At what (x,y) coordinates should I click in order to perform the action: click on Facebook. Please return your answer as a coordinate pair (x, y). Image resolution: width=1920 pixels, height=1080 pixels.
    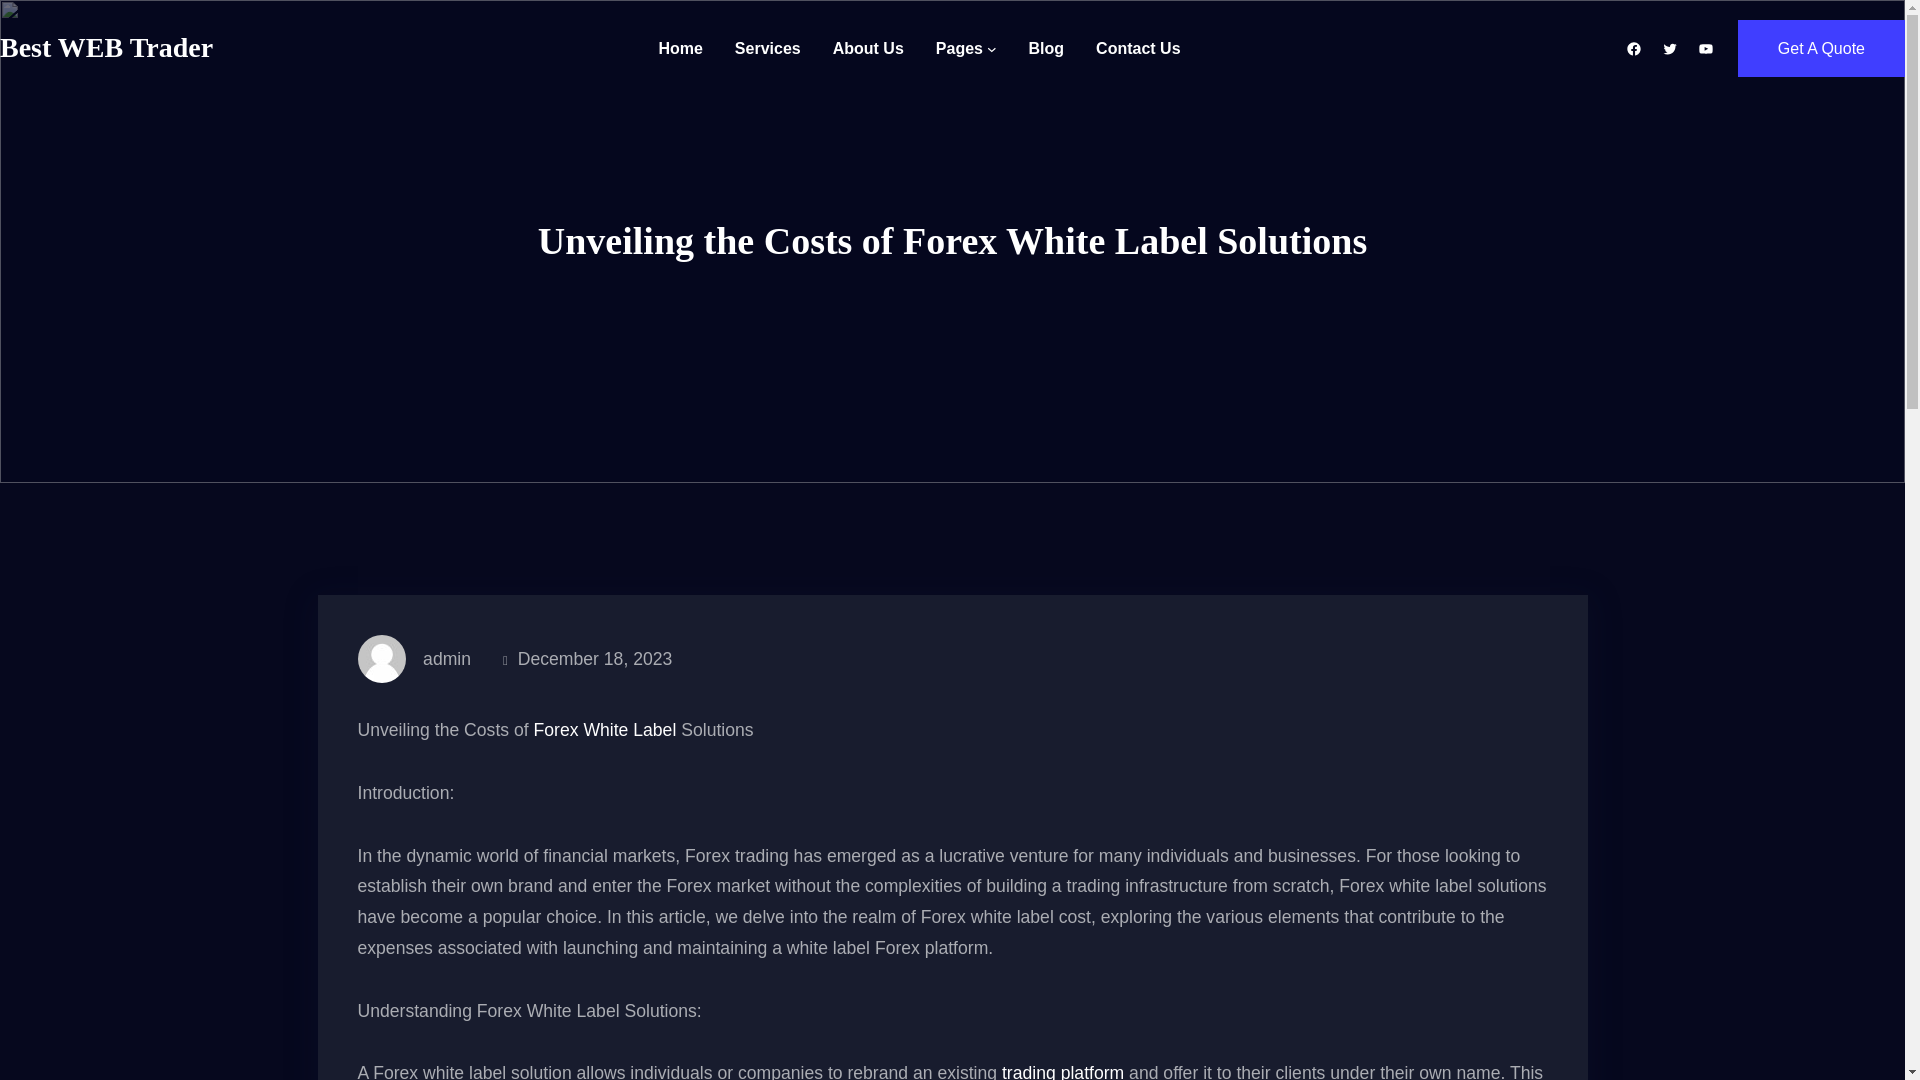
    Looking at the image, I should click on (1634, 49).